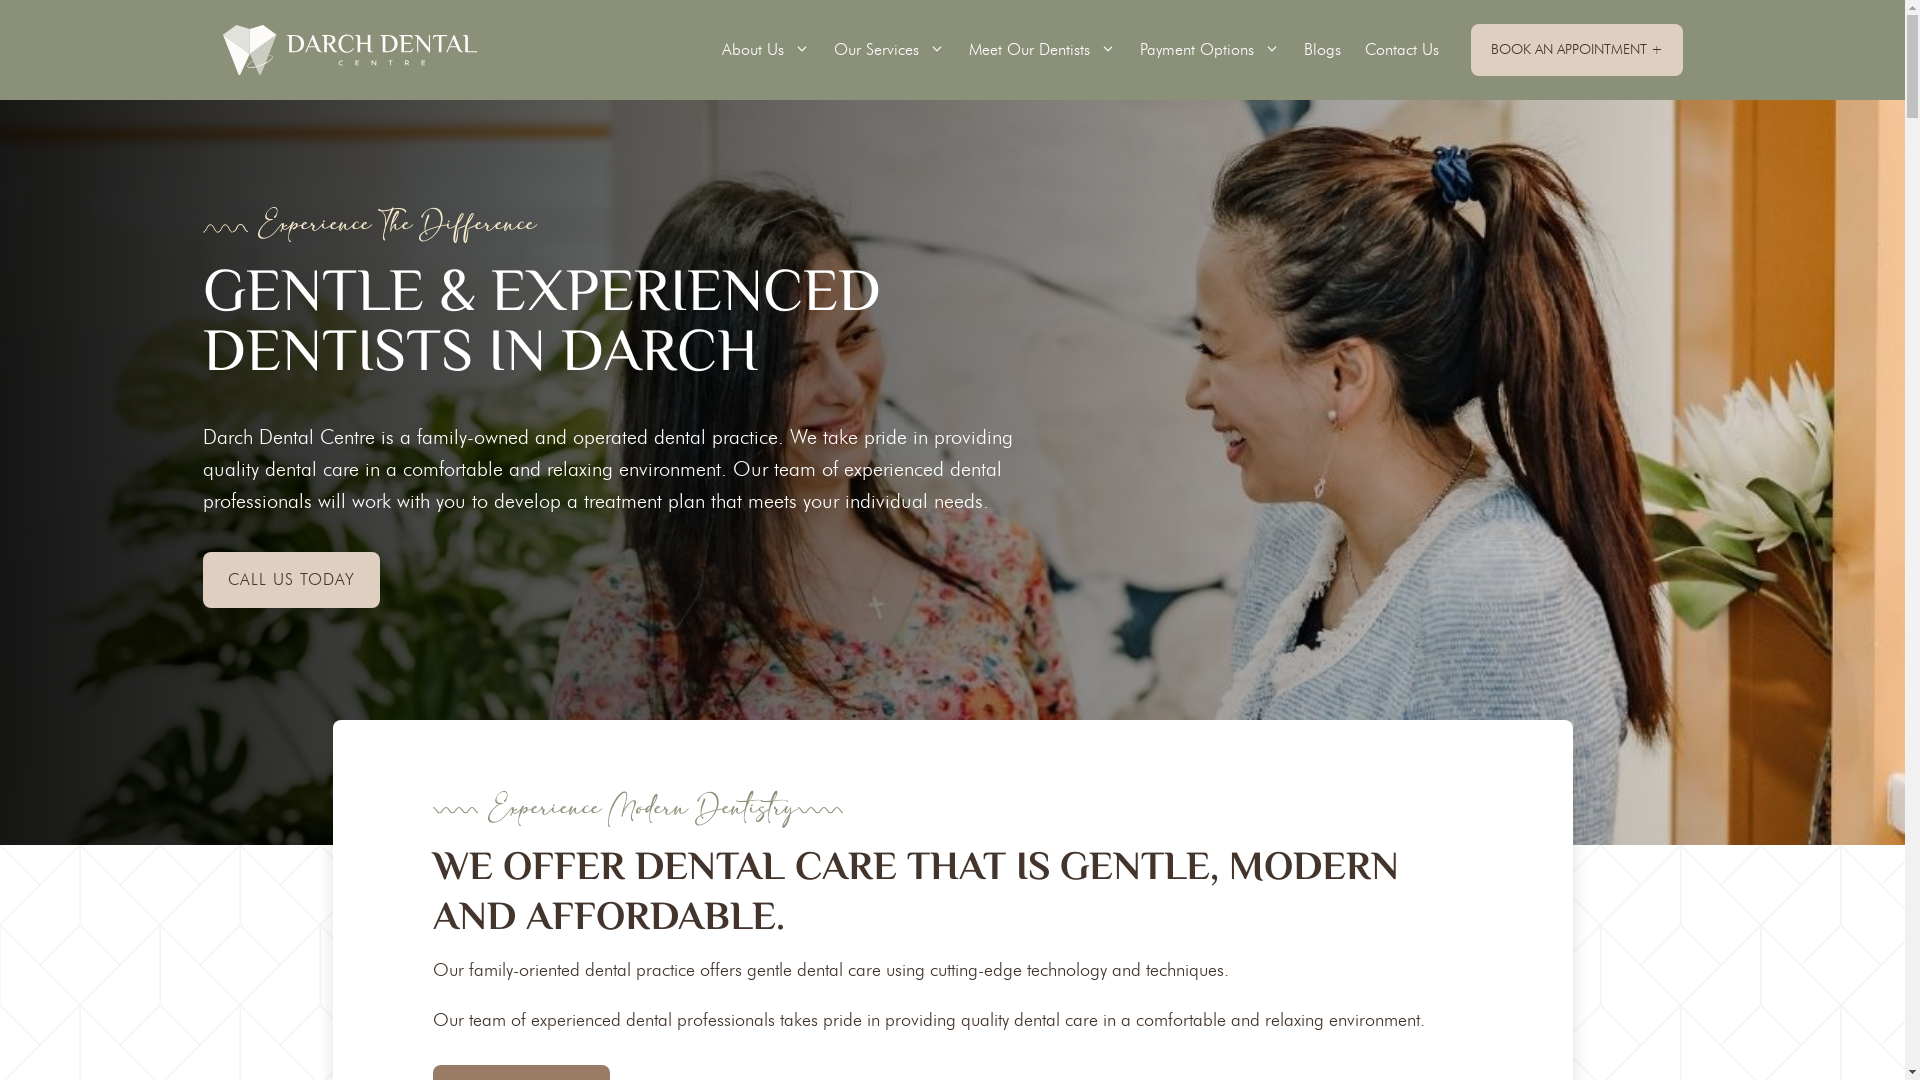  I want to click on Meet Our Dentists, so click(1042, 50).